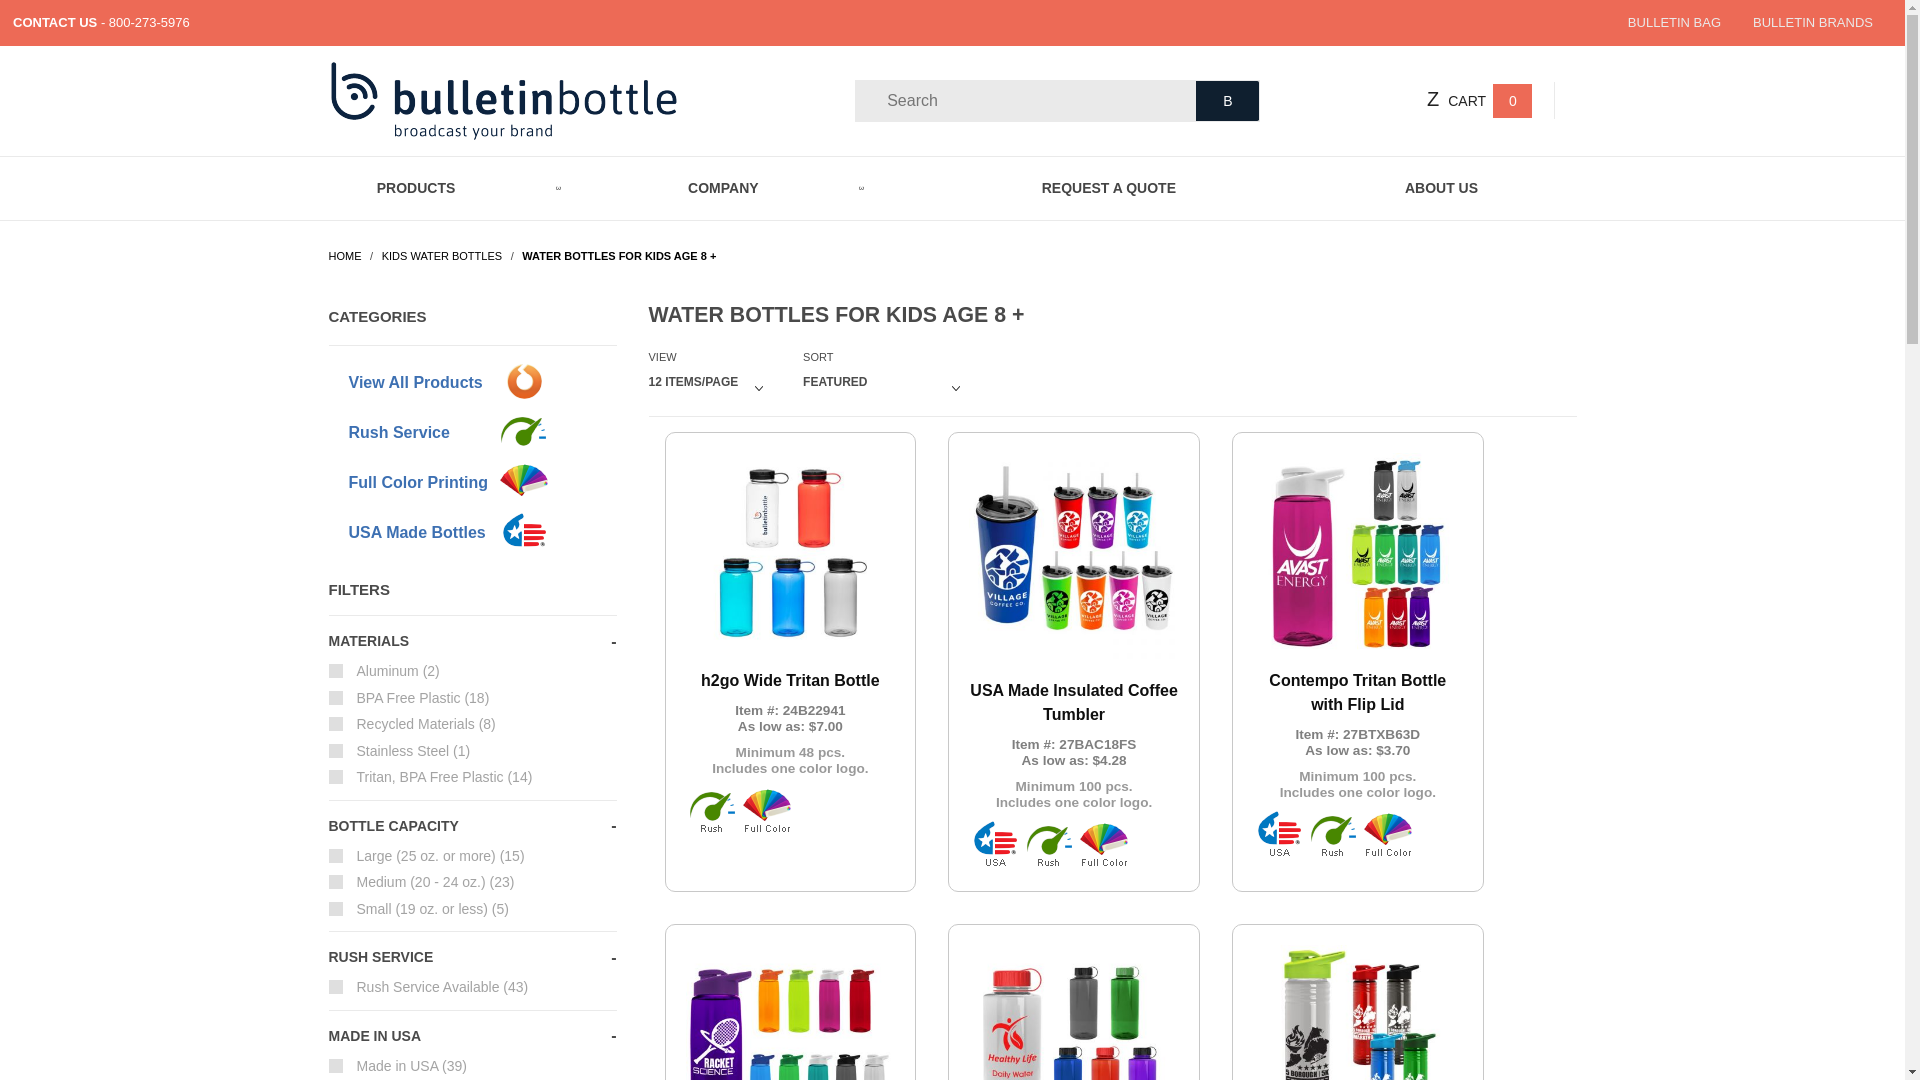 This screenshot has width=1920, height=1080. Describe the element at coordinates (1074, 634) in the screenshot. I see `USA Made Insulated Coffee Tumbler` at that location.